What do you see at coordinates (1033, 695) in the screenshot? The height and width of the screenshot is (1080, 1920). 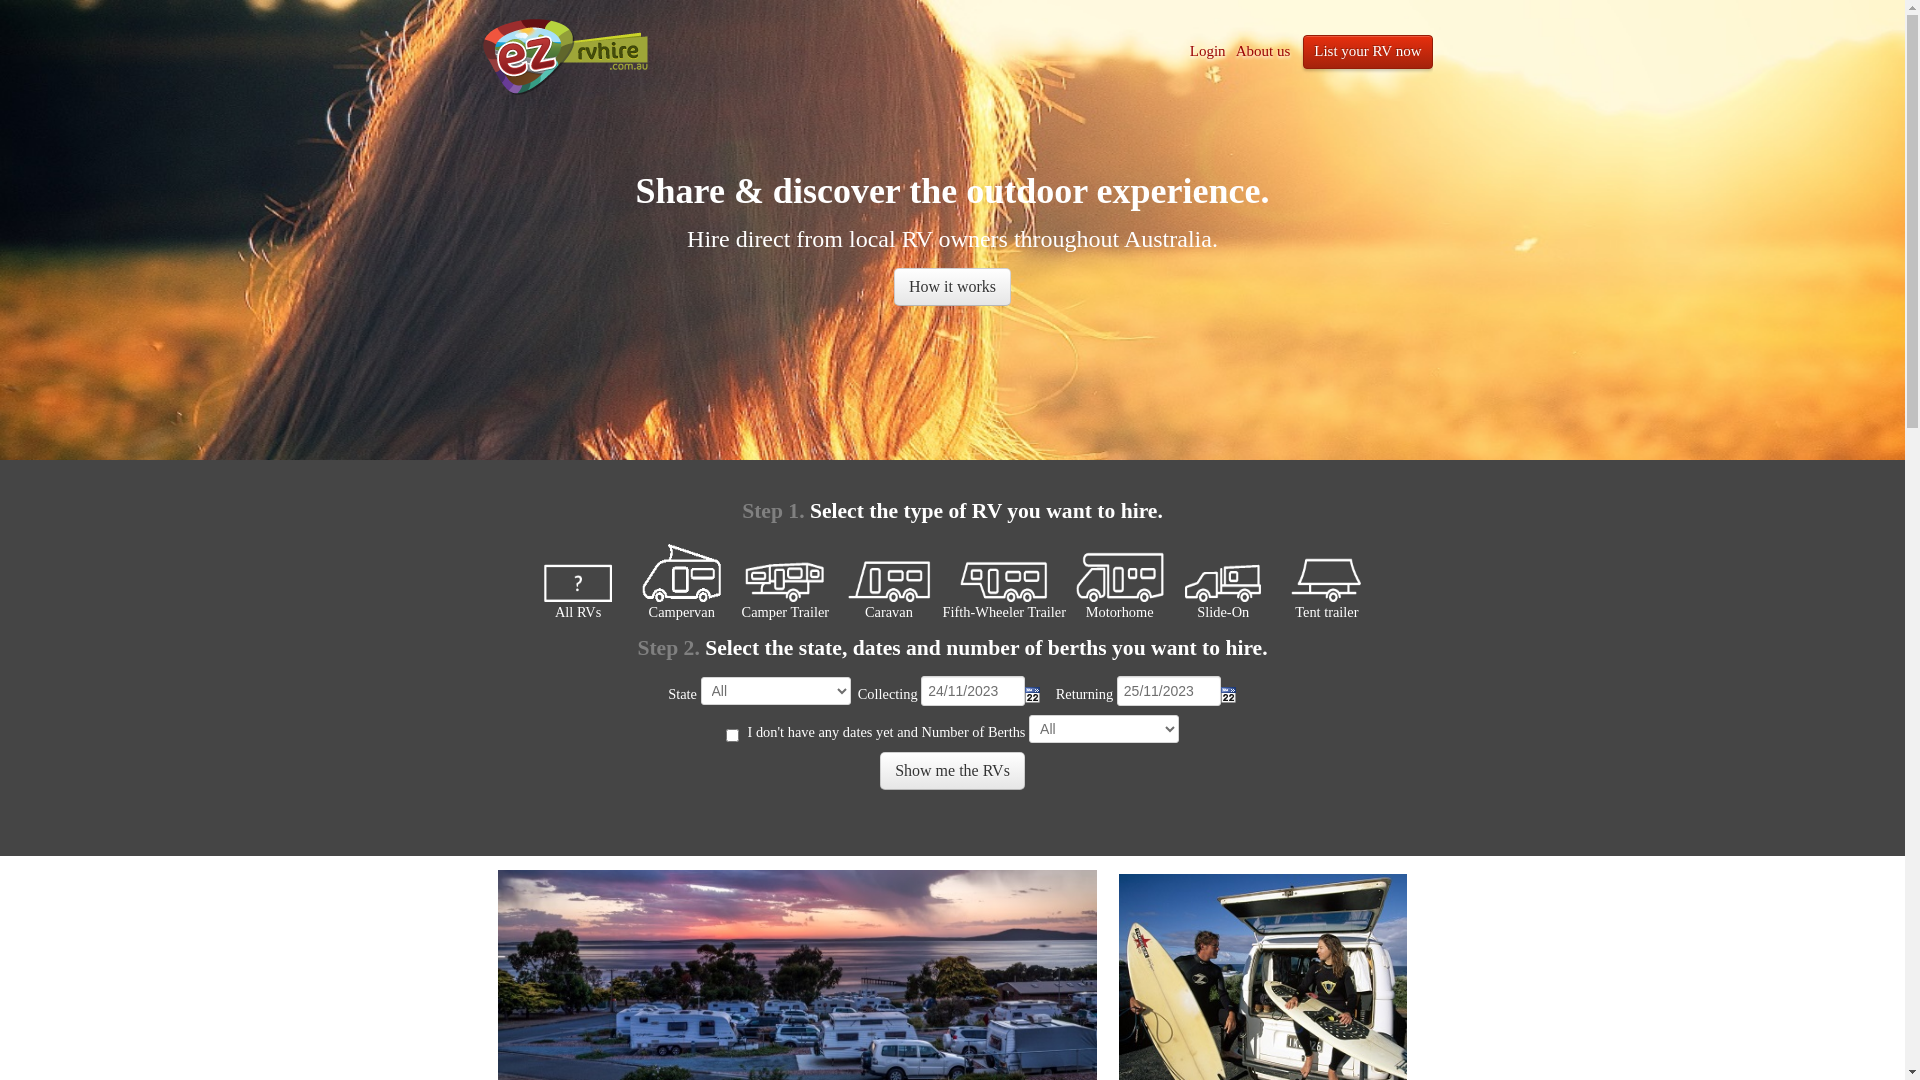 I see `...` at bounding box center [1033, 695].